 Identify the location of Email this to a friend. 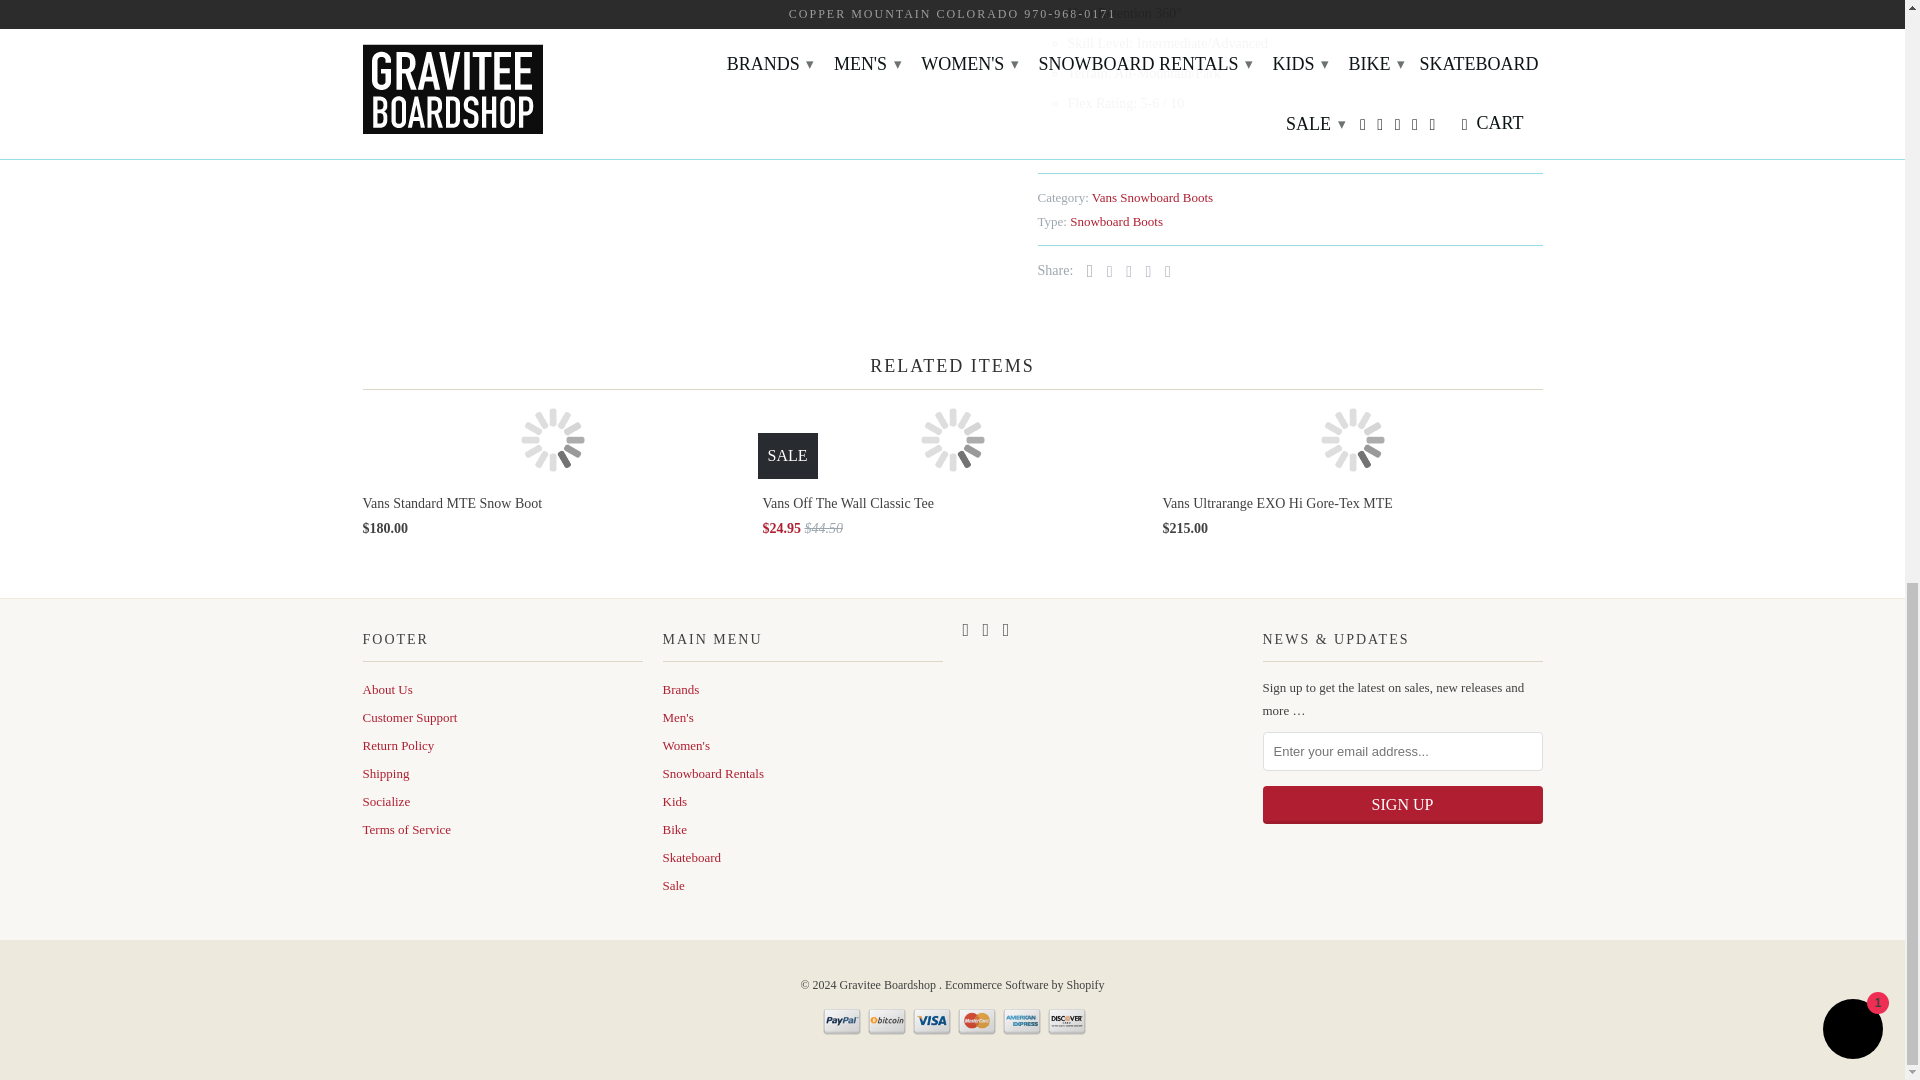
(1163, 271).